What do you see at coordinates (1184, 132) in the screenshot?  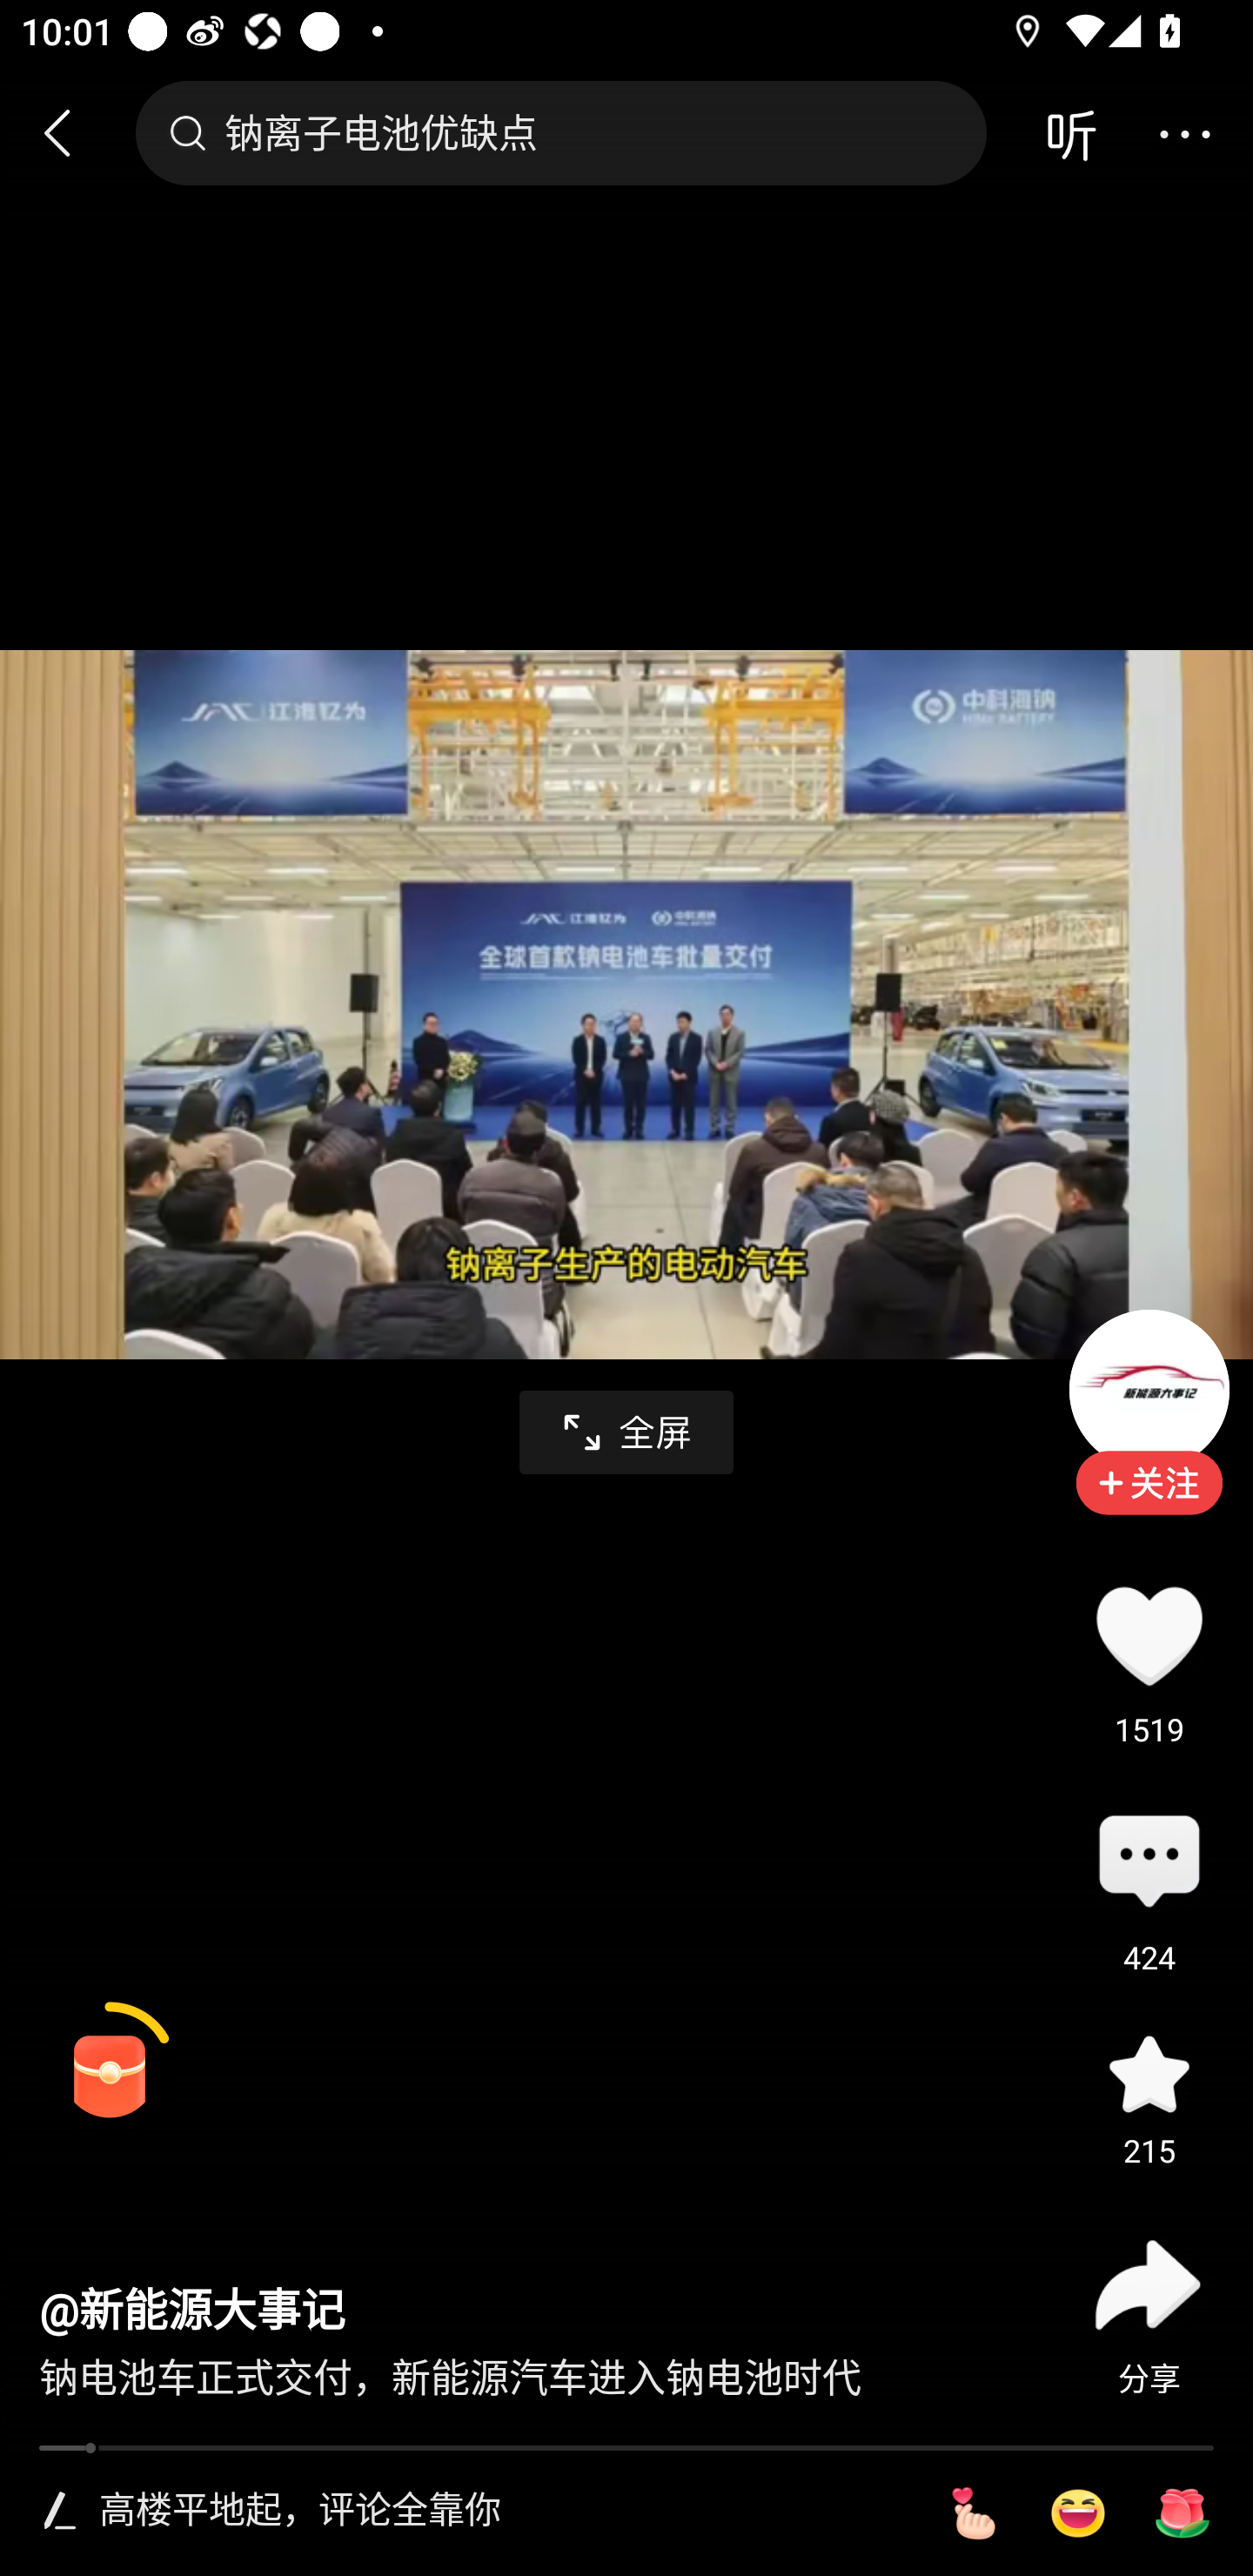 I see `更多操作` at bounding box center [1184, 132].